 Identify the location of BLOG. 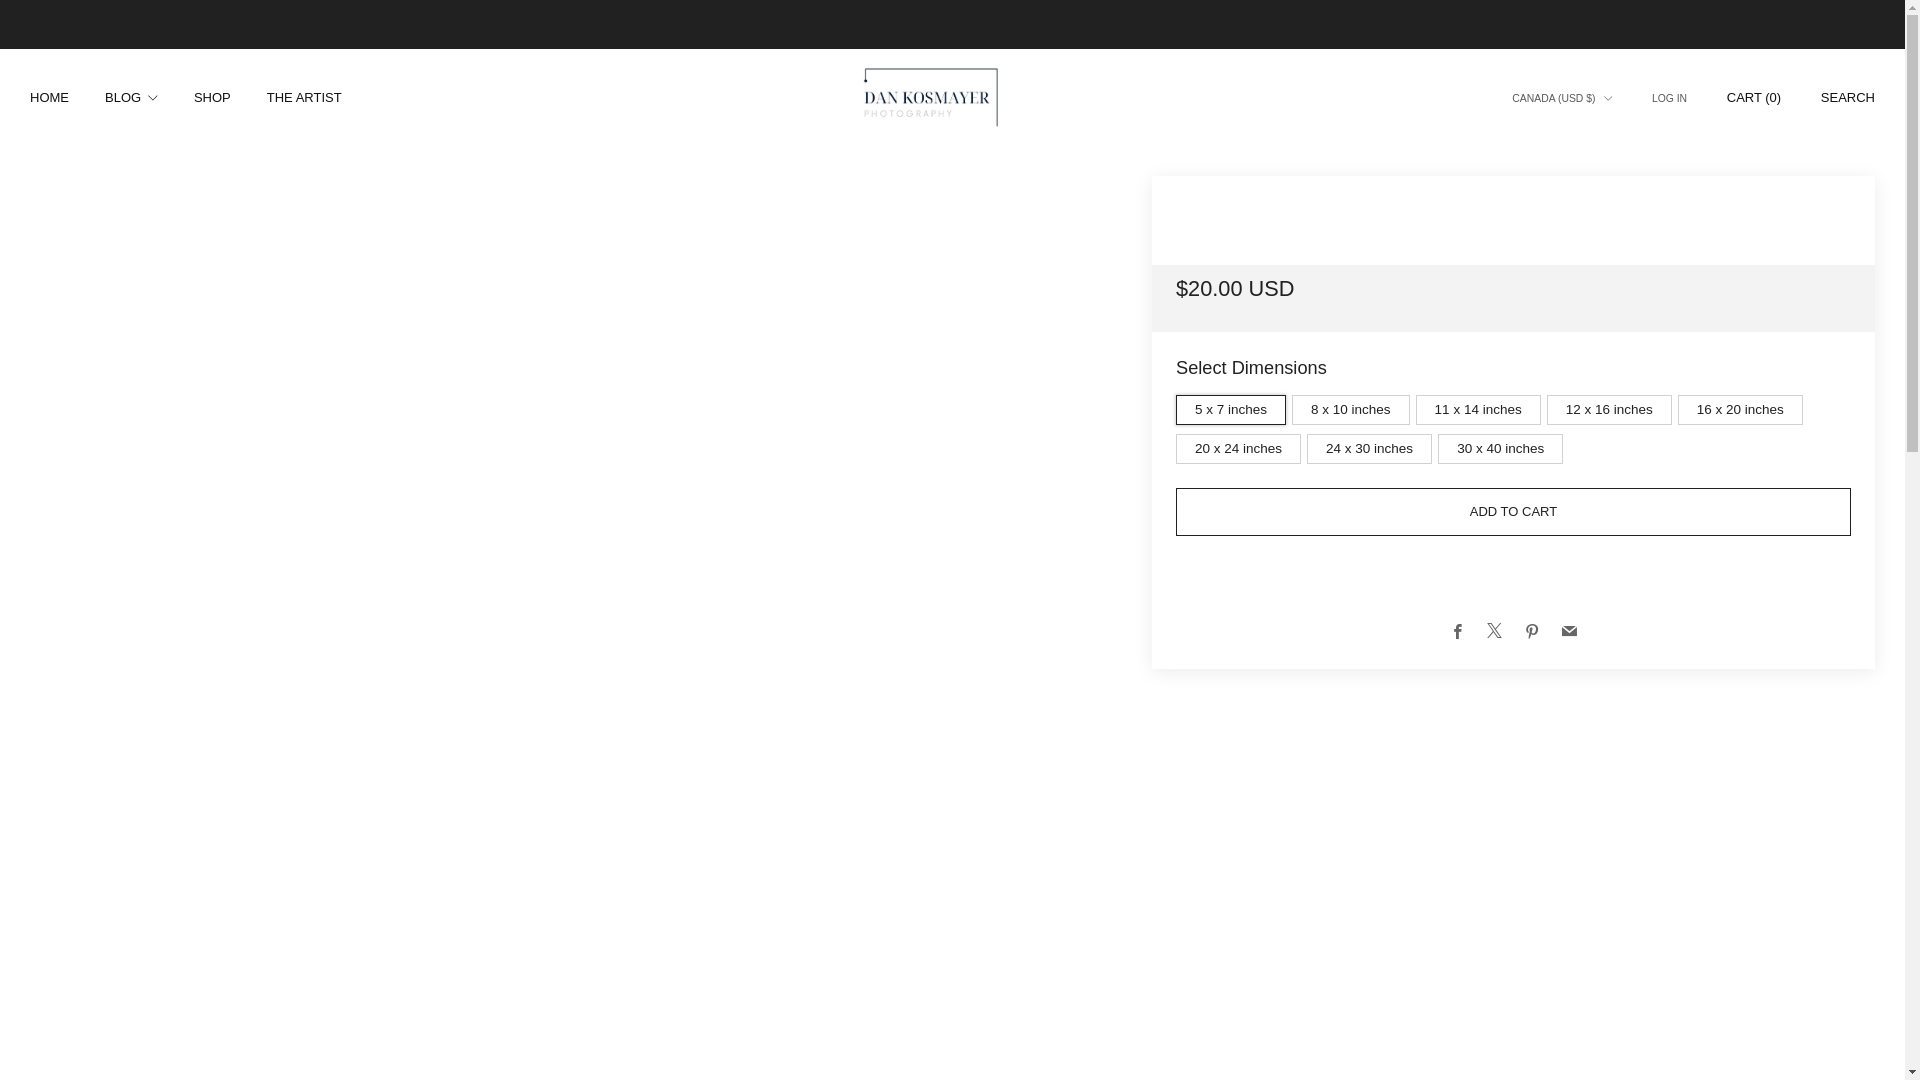
(131, 97).